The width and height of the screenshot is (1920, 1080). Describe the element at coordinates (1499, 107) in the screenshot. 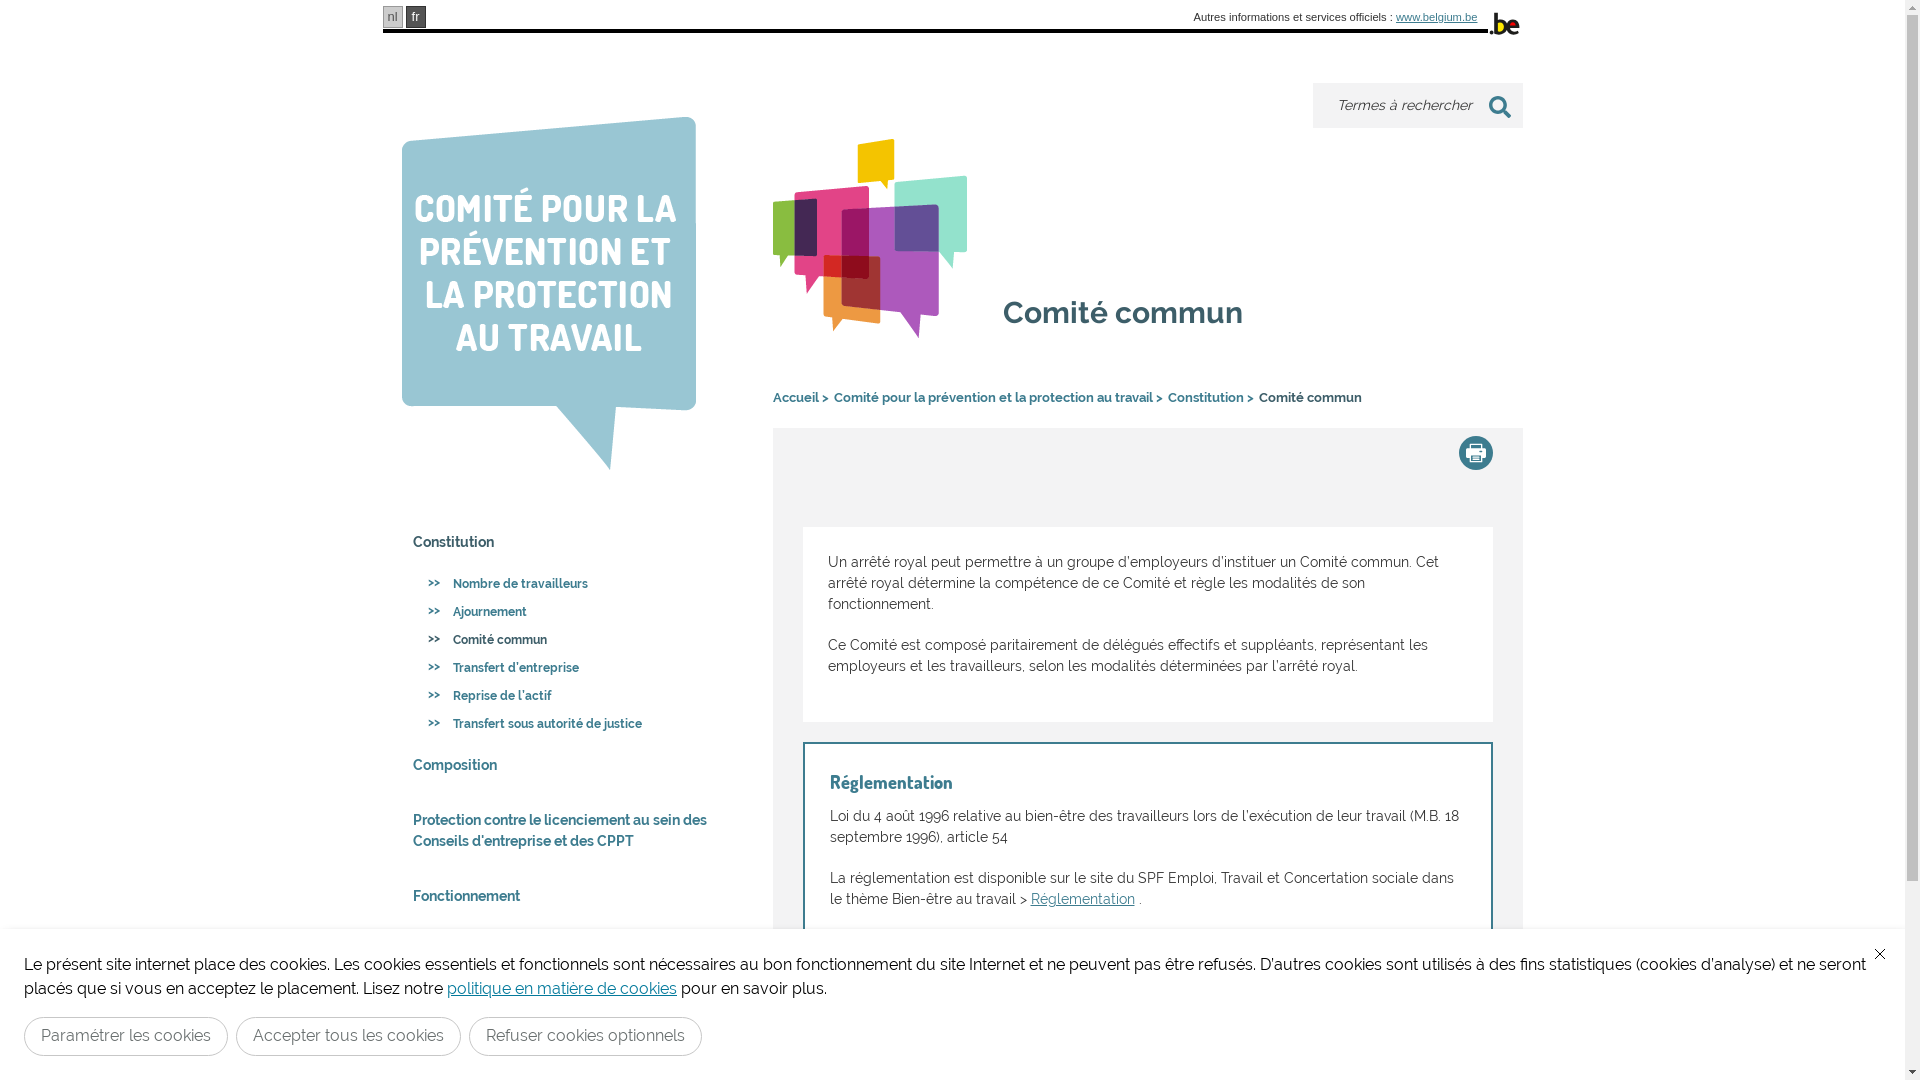

I see `Apply` at that location.